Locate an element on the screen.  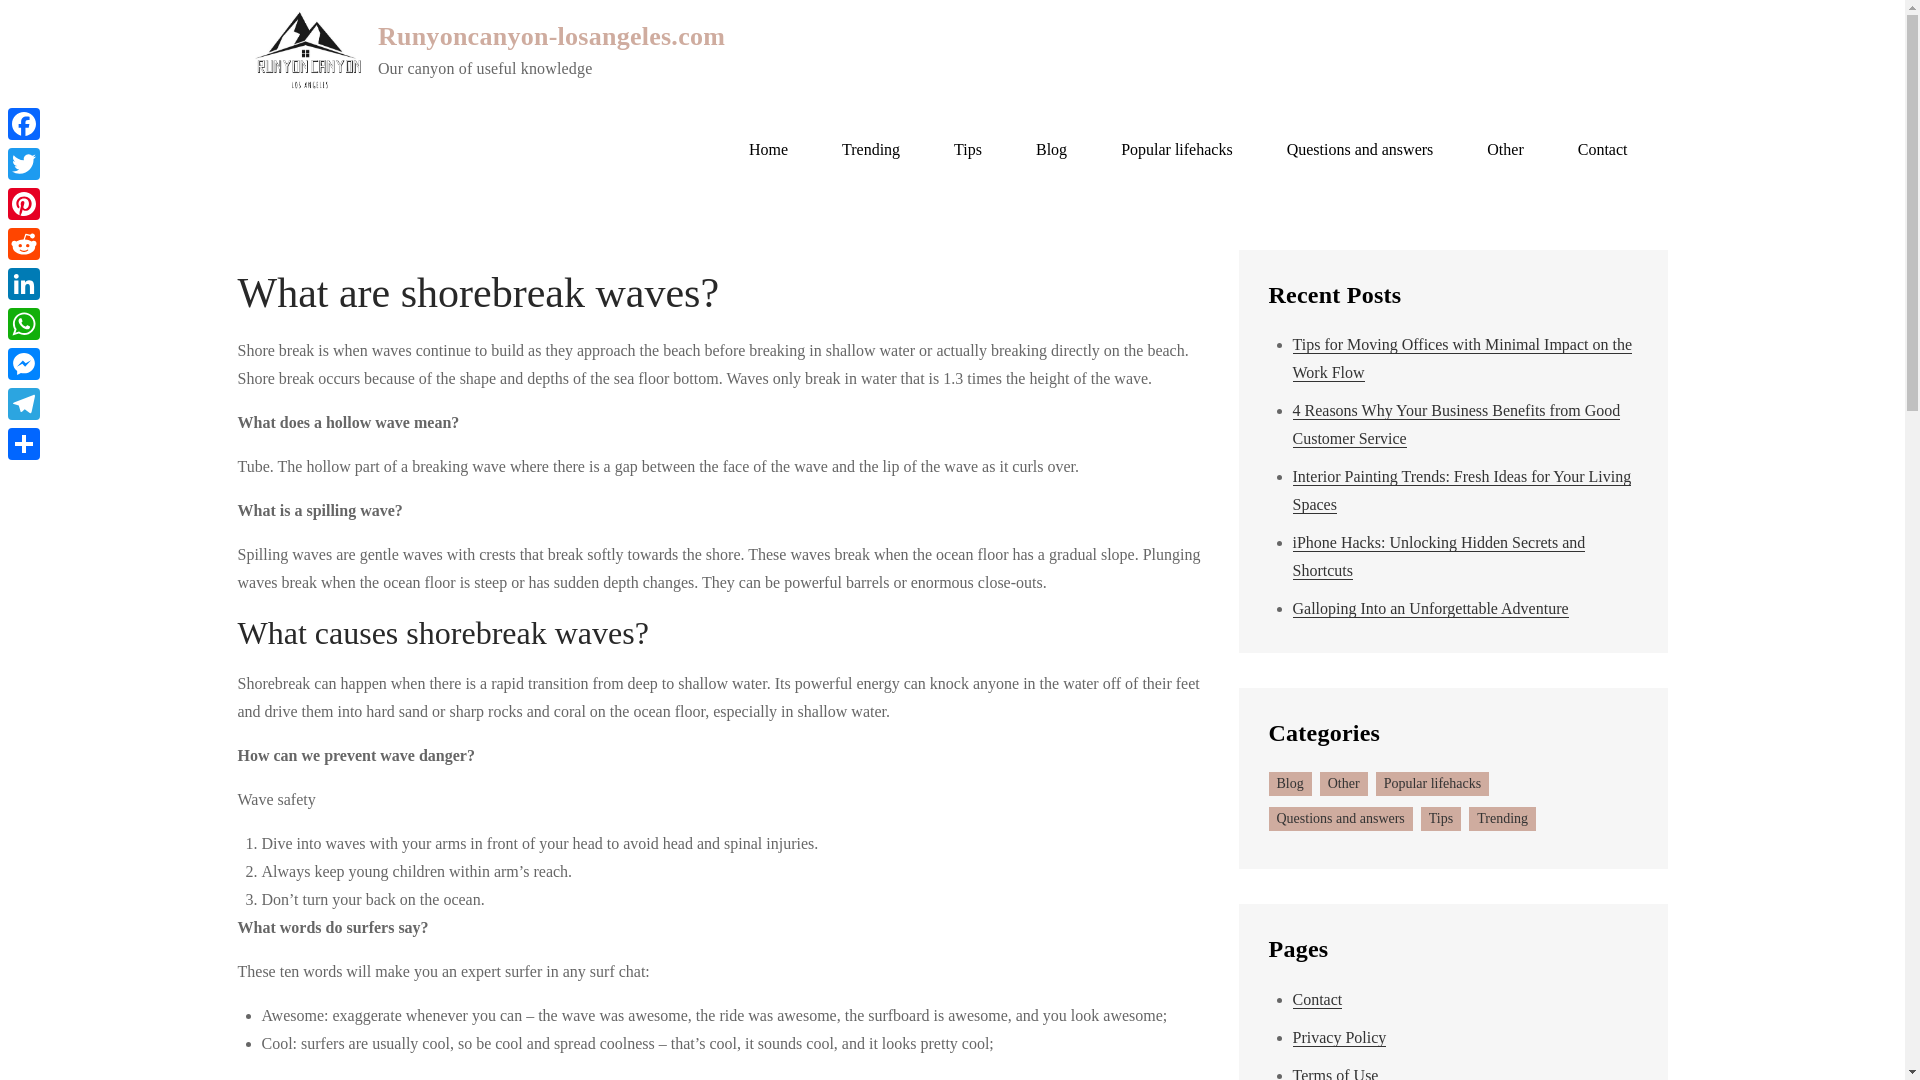
Reddit is located at coordinates (24, 243).